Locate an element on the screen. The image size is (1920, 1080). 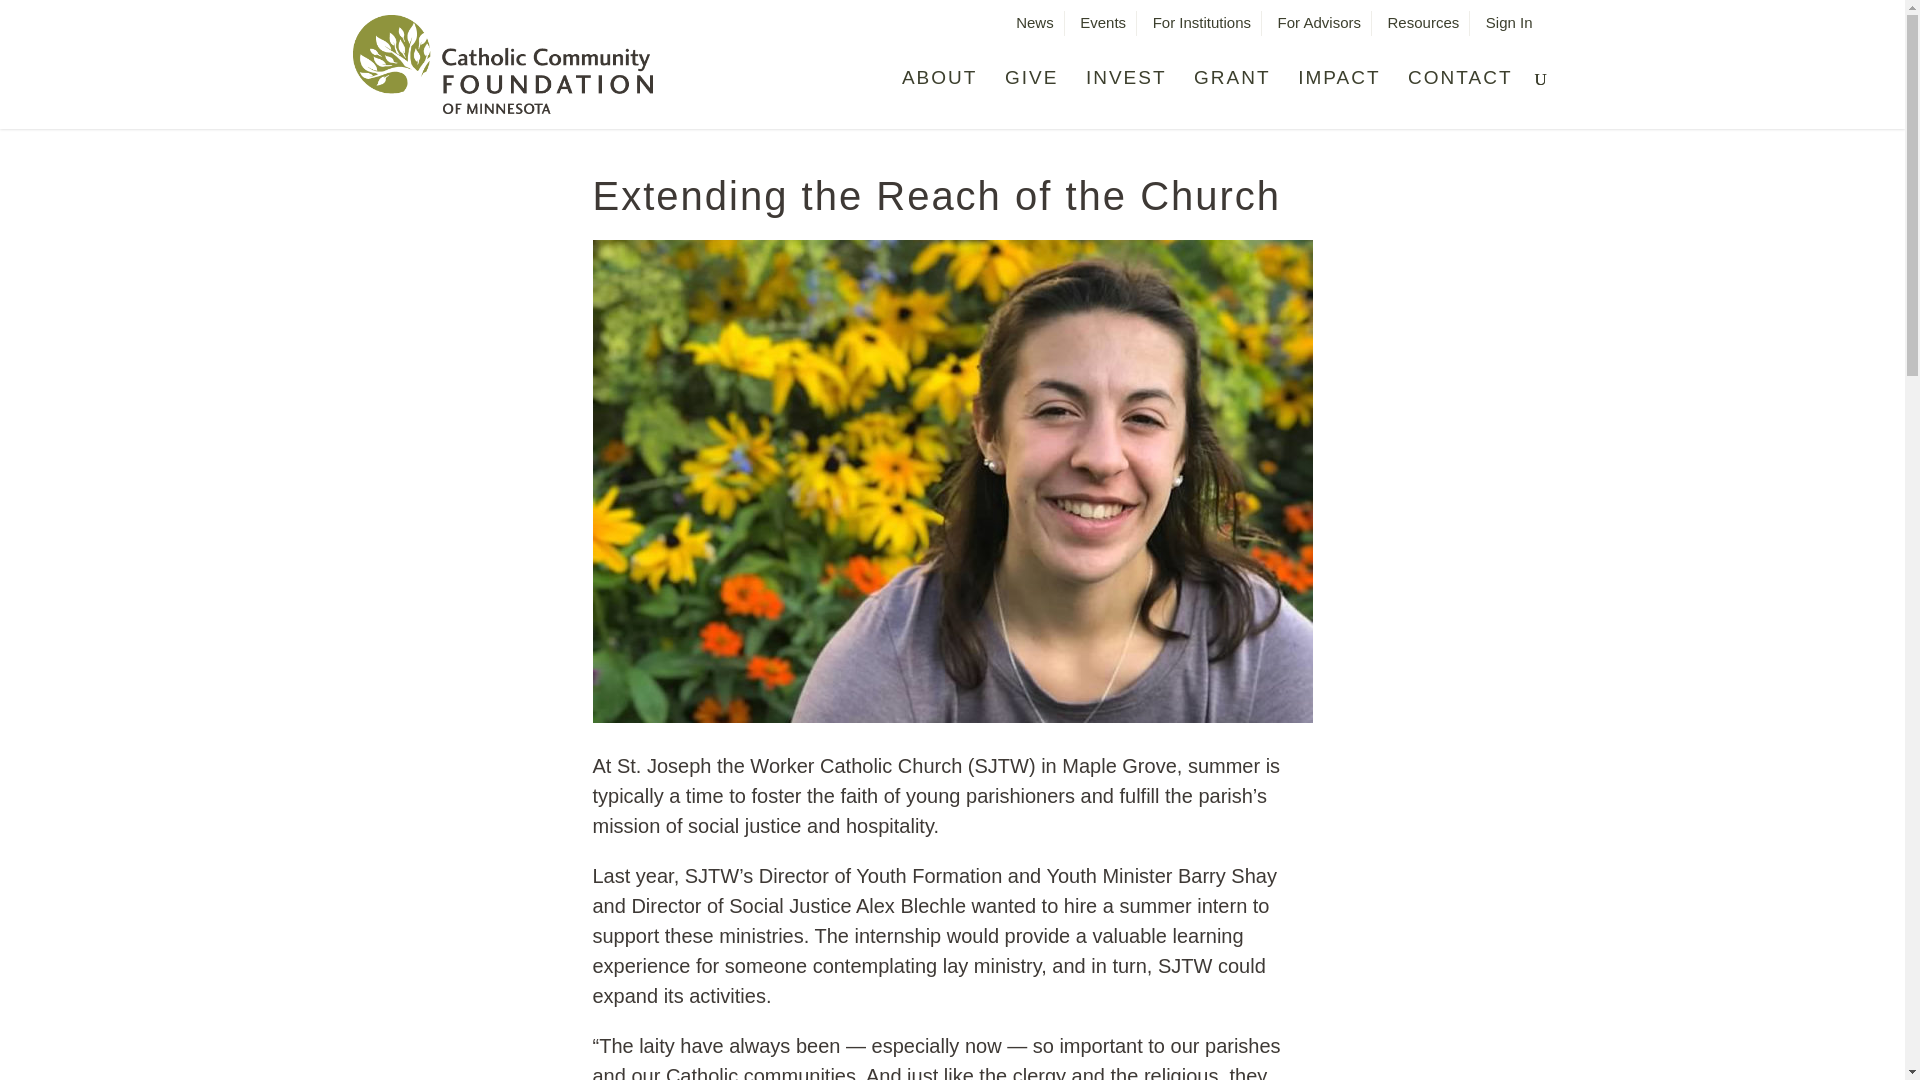
IMPACT is located at coordinates (1338, 92).